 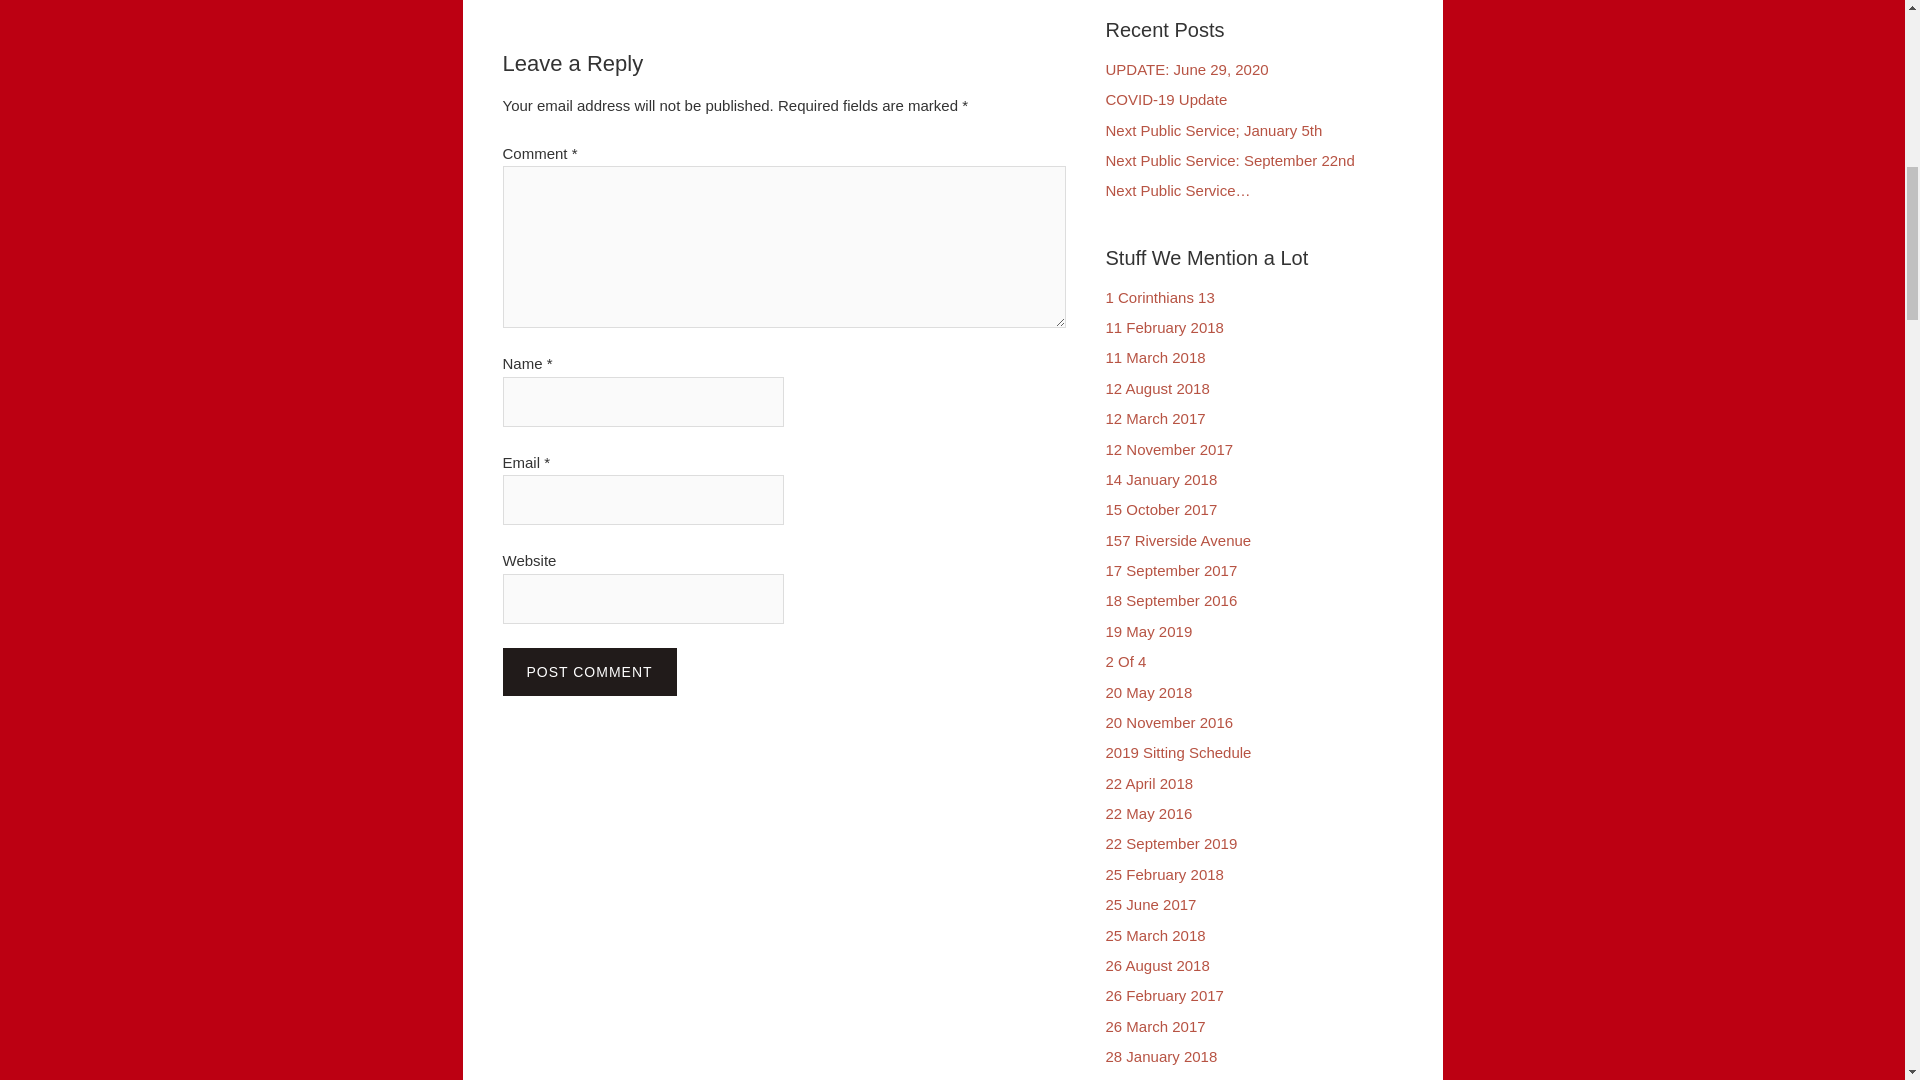 What do you see at coordinates (1172, 570) in the screenshot?
I see `17 September 2017` at bounding box center [1172, 570].